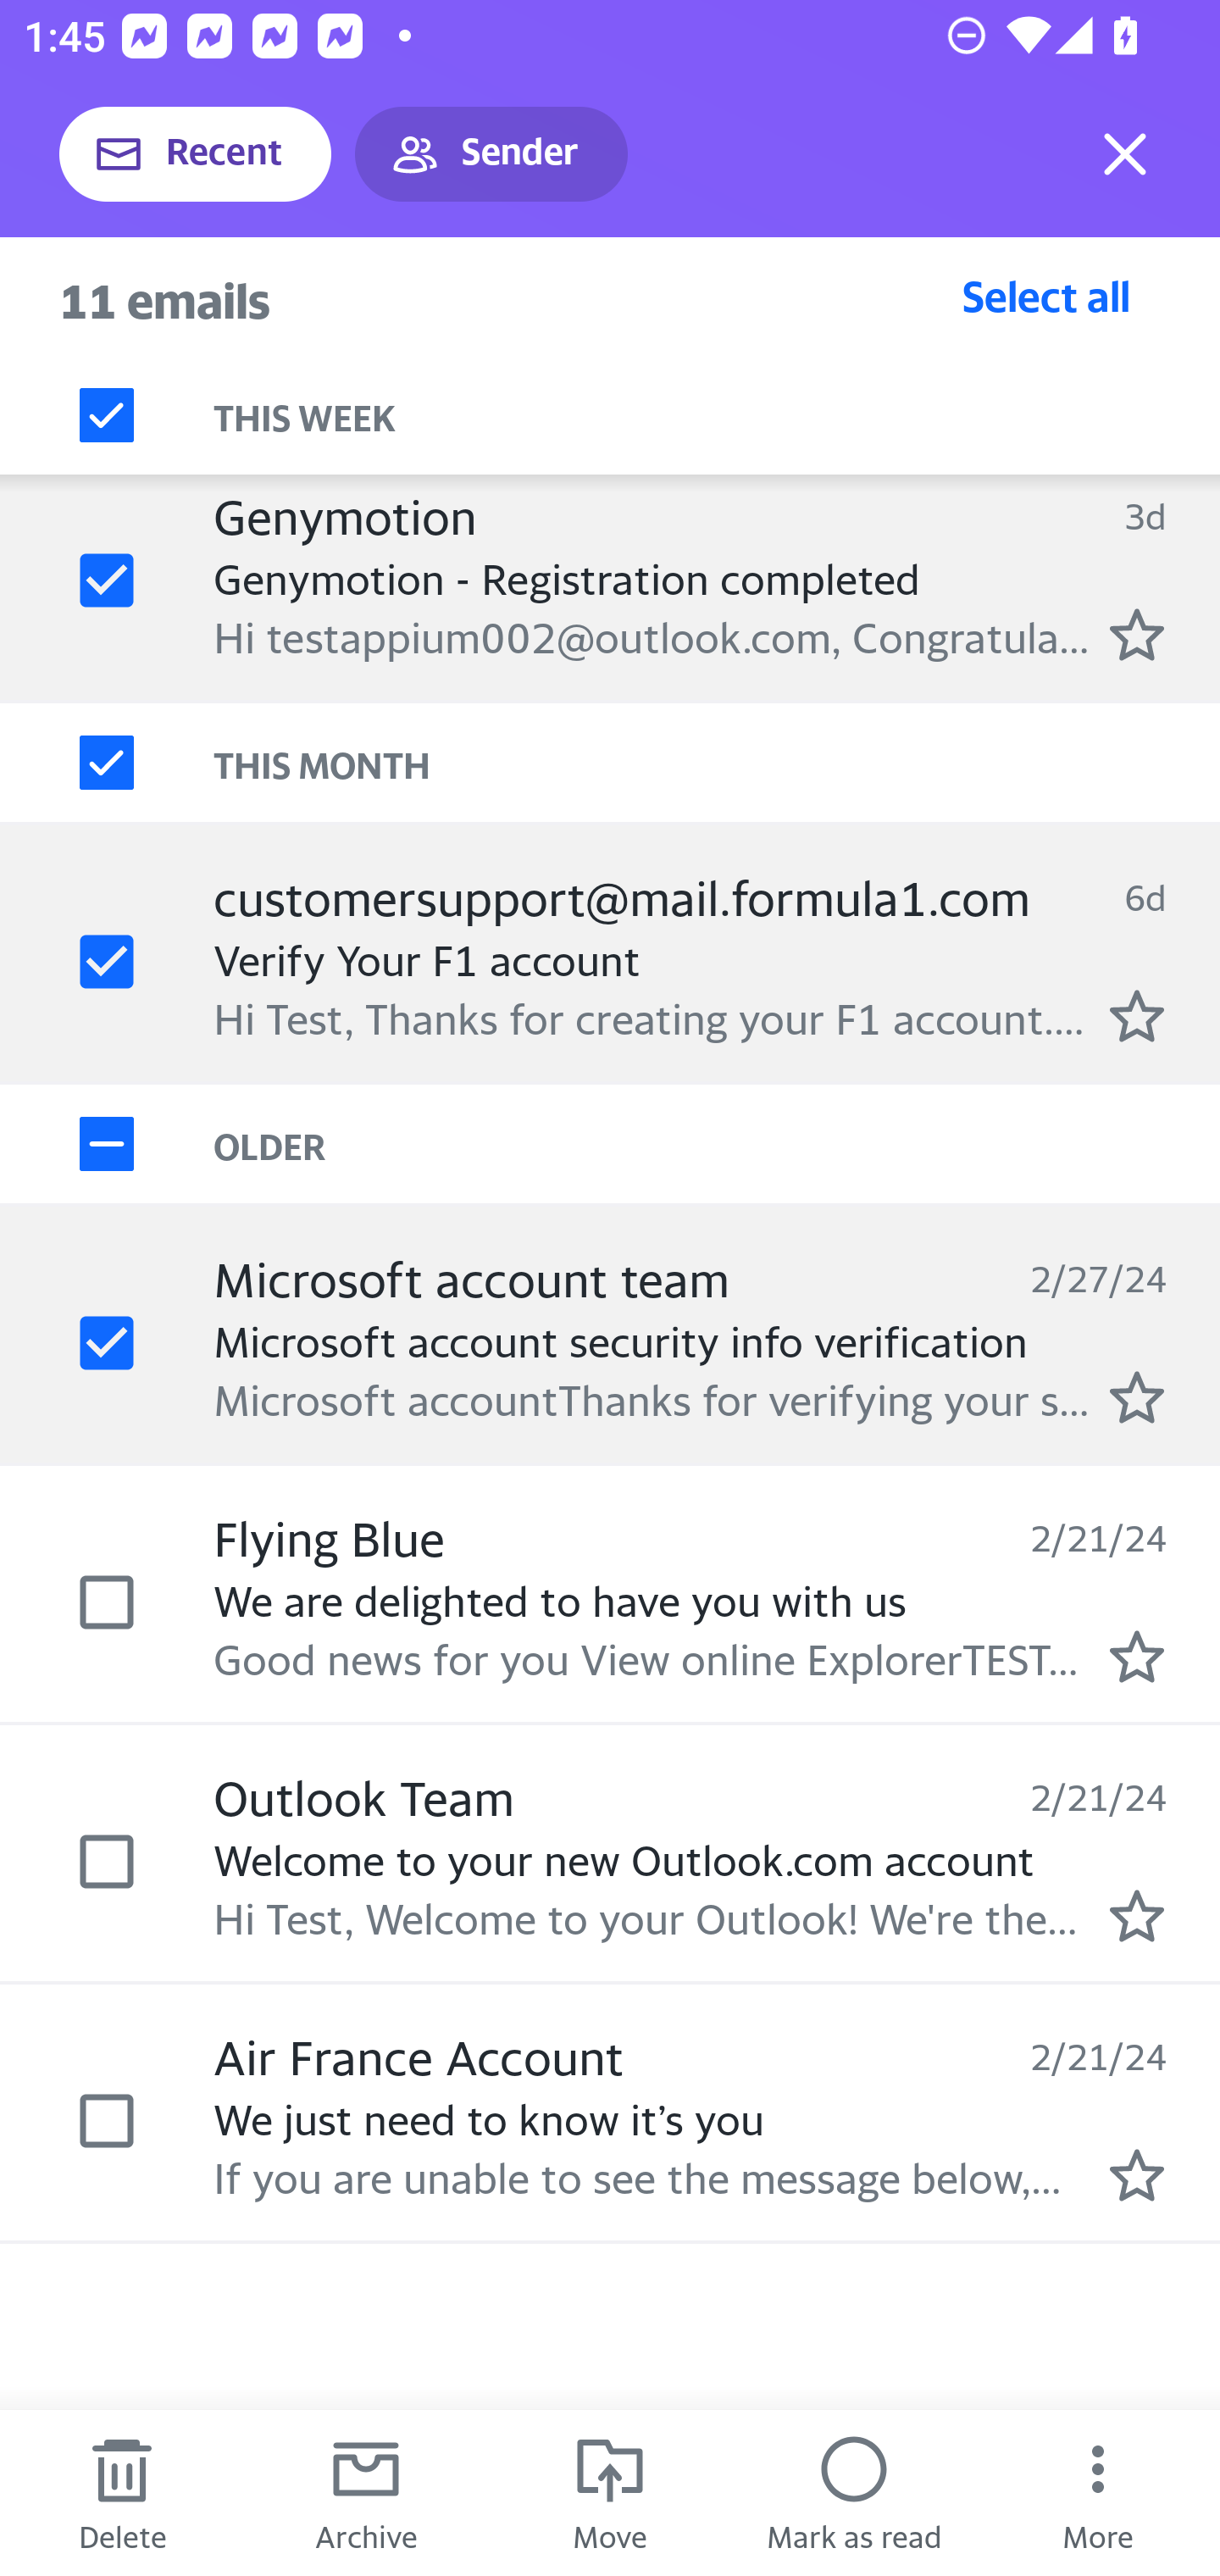  Describe the element at coordinates (1125, 154) in the screenshot. I see `Exit selection mode` at that location.